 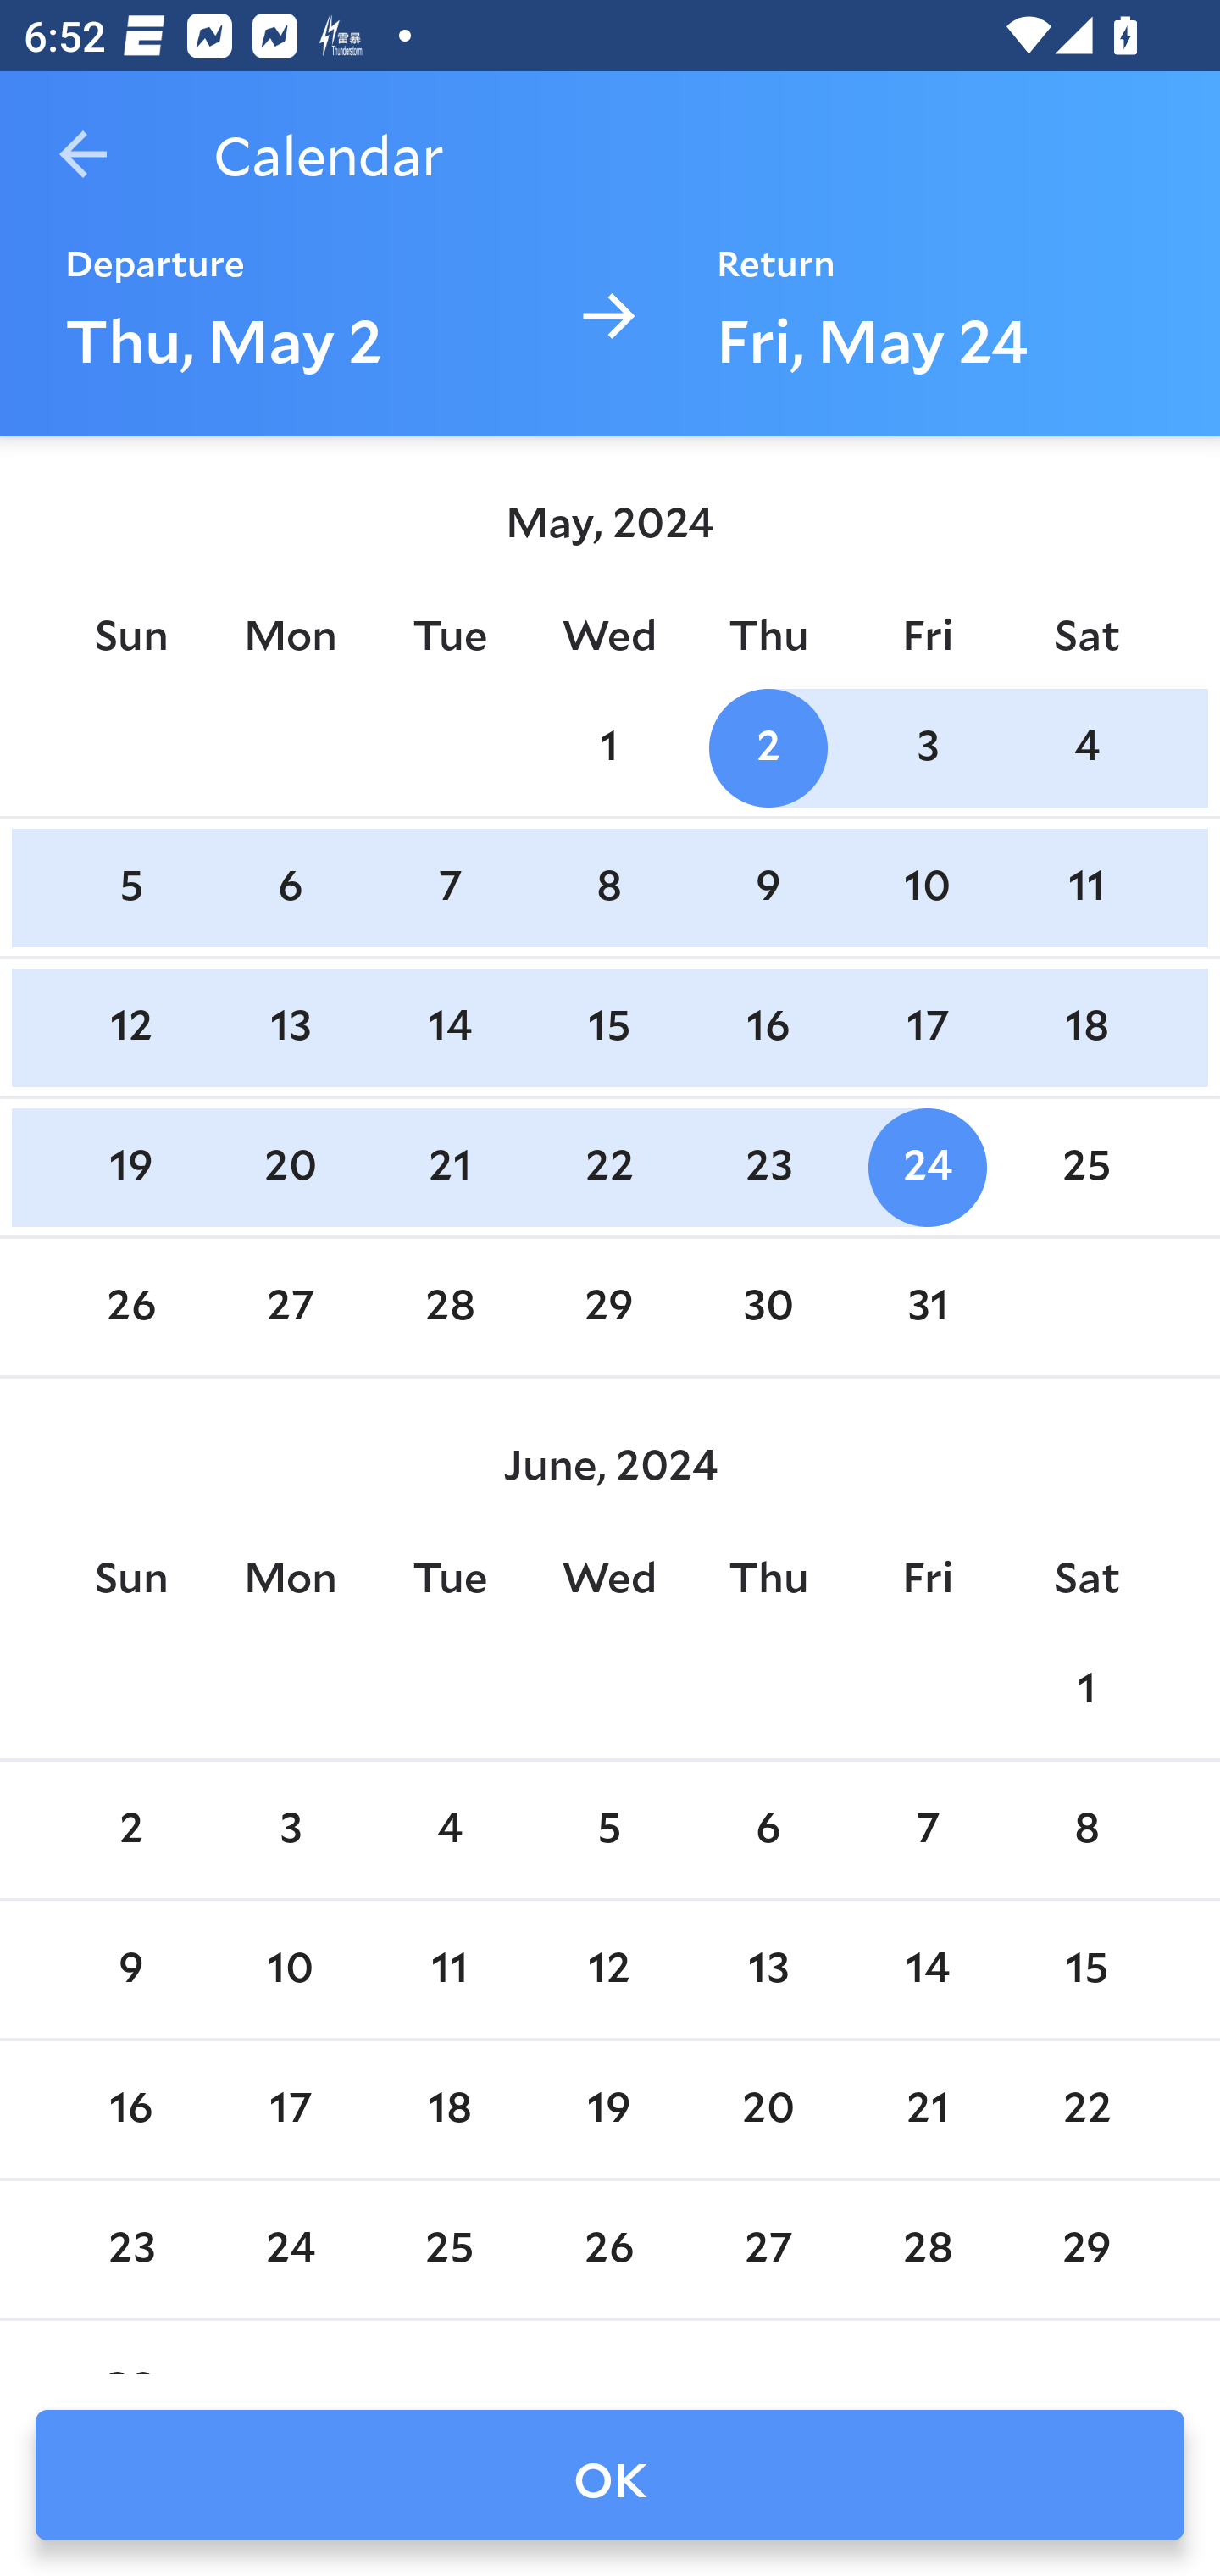 What do you see at coordinates (130, 1831) in the screenshot?
I see `2` at bounding box center [130, 1831].